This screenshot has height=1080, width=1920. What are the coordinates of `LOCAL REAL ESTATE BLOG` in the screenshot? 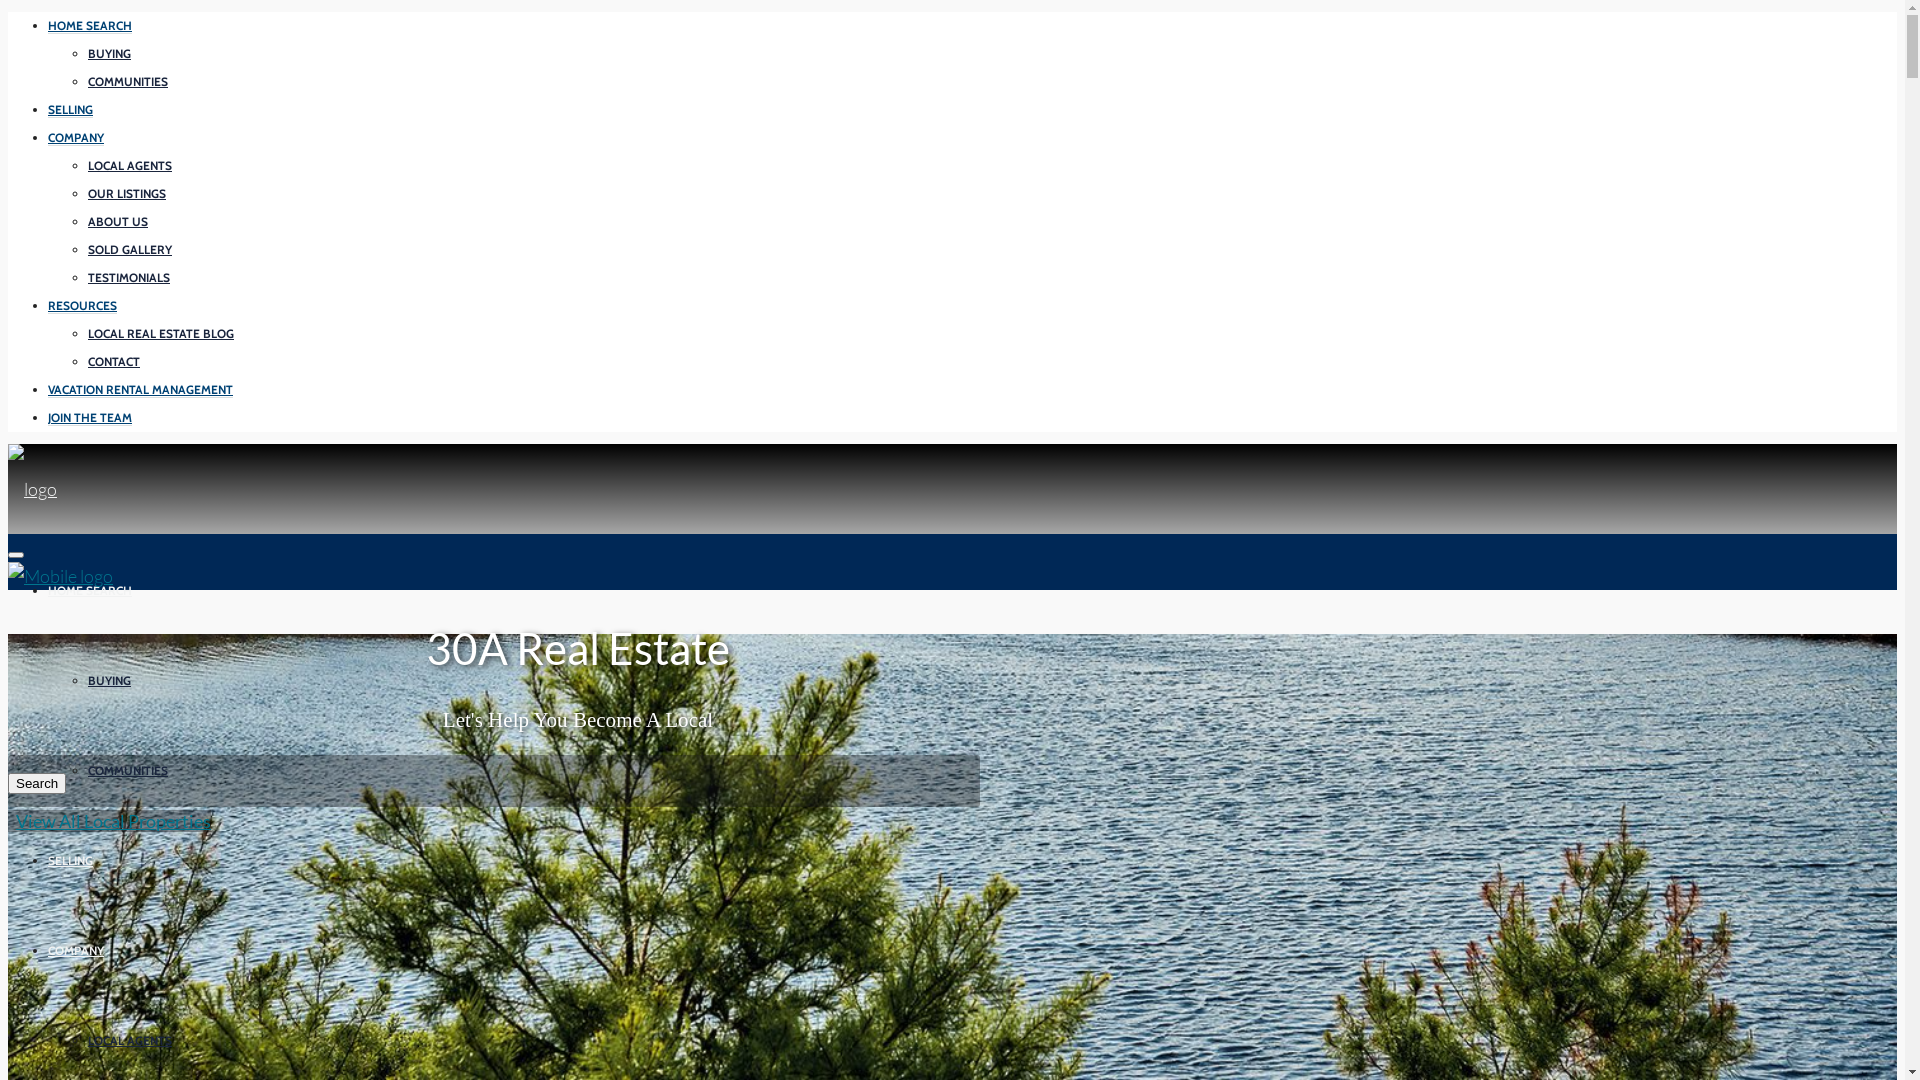 It's located at (161, 334).